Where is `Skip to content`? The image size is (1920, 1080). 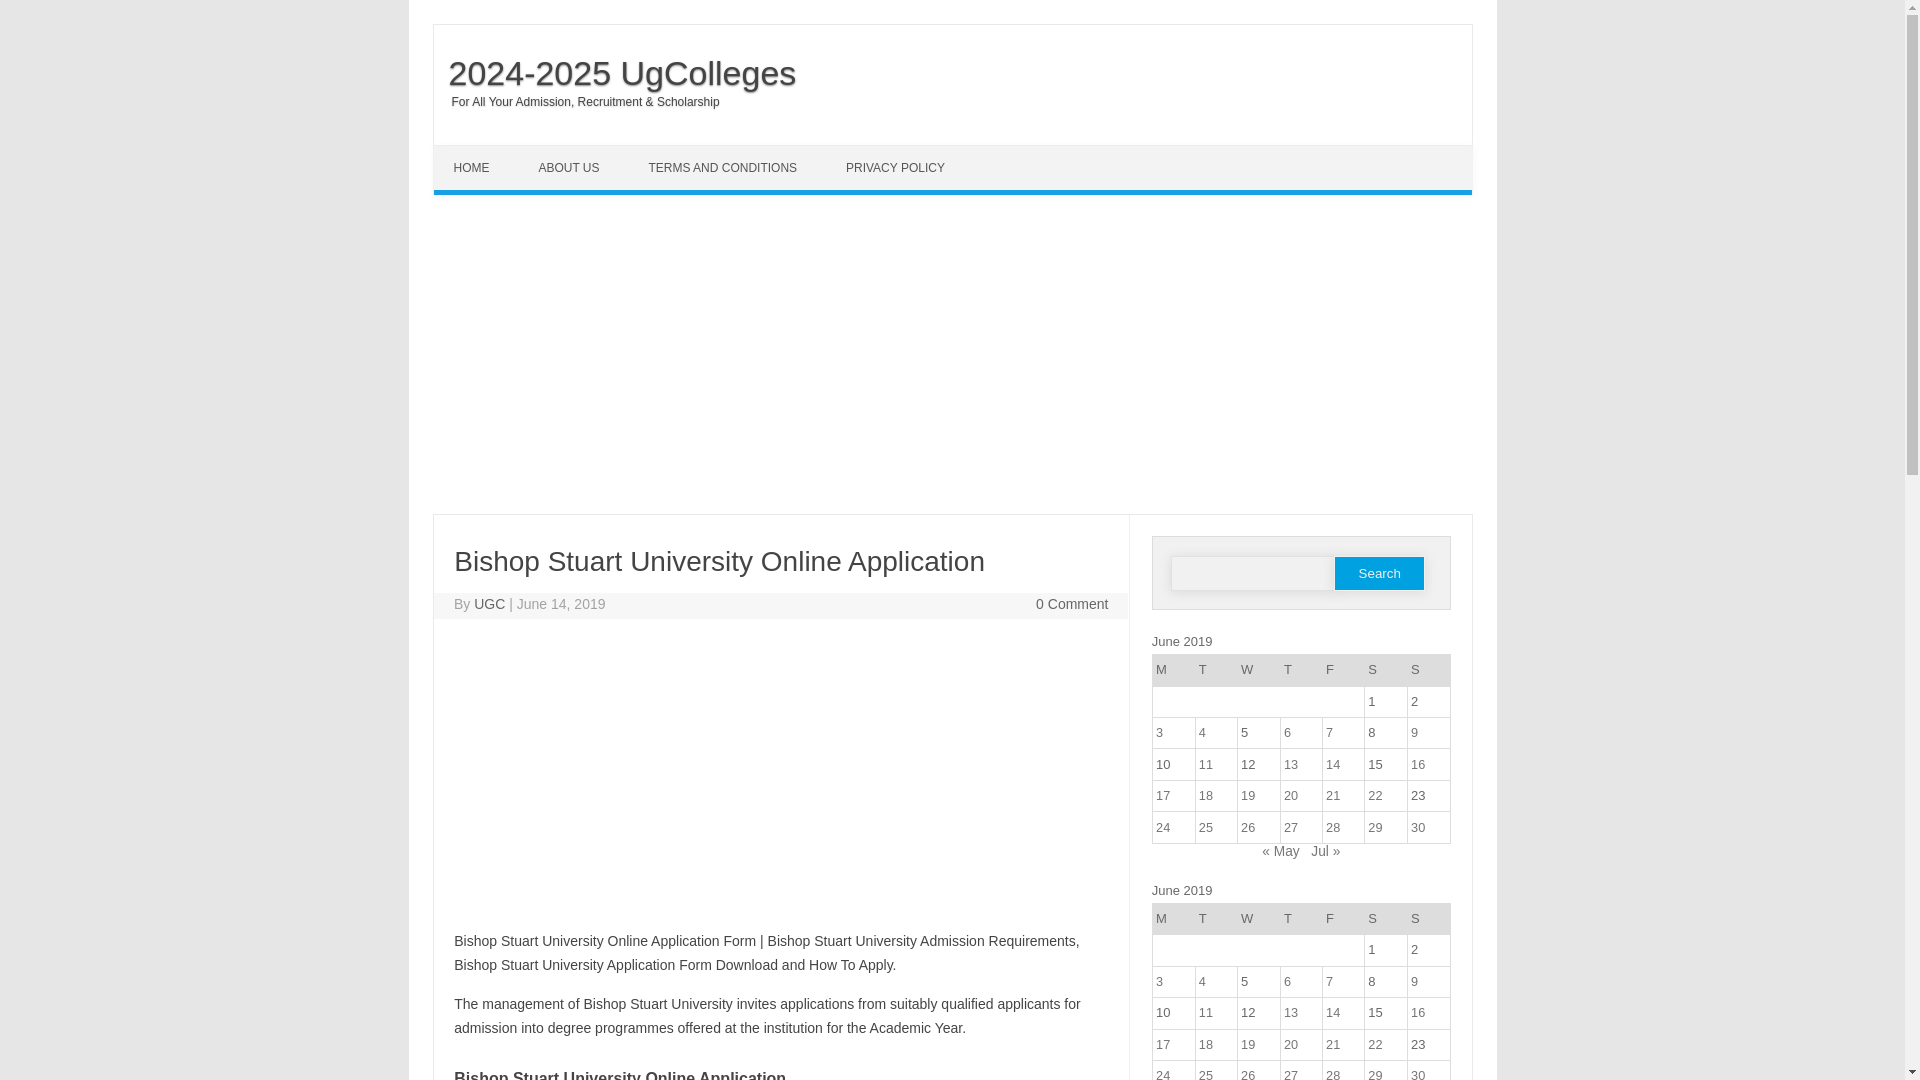
Skip to content is located at coordinates (480, 151).